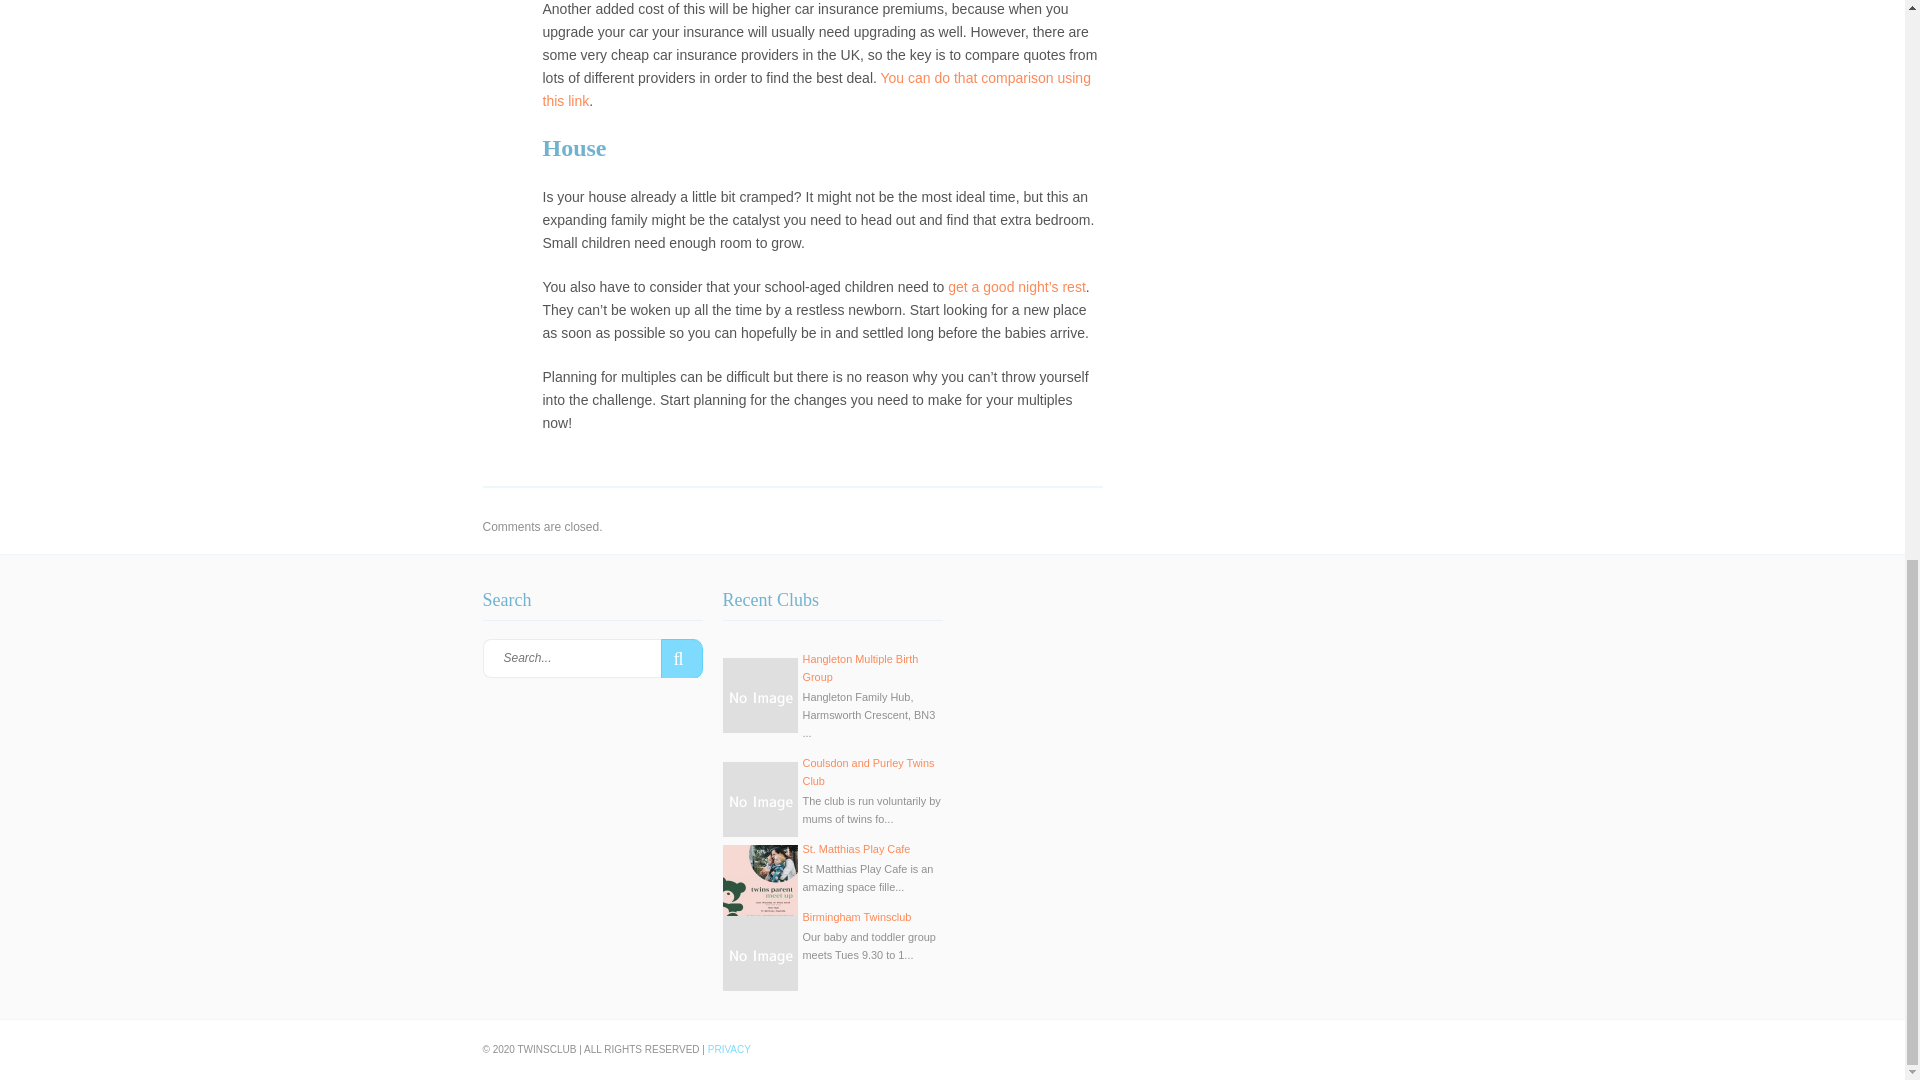  What do you see at coordinates (860, 668) in the screenshot?
I see `Hangleton Multiple Birth Group` at bounding box center [860, 668].